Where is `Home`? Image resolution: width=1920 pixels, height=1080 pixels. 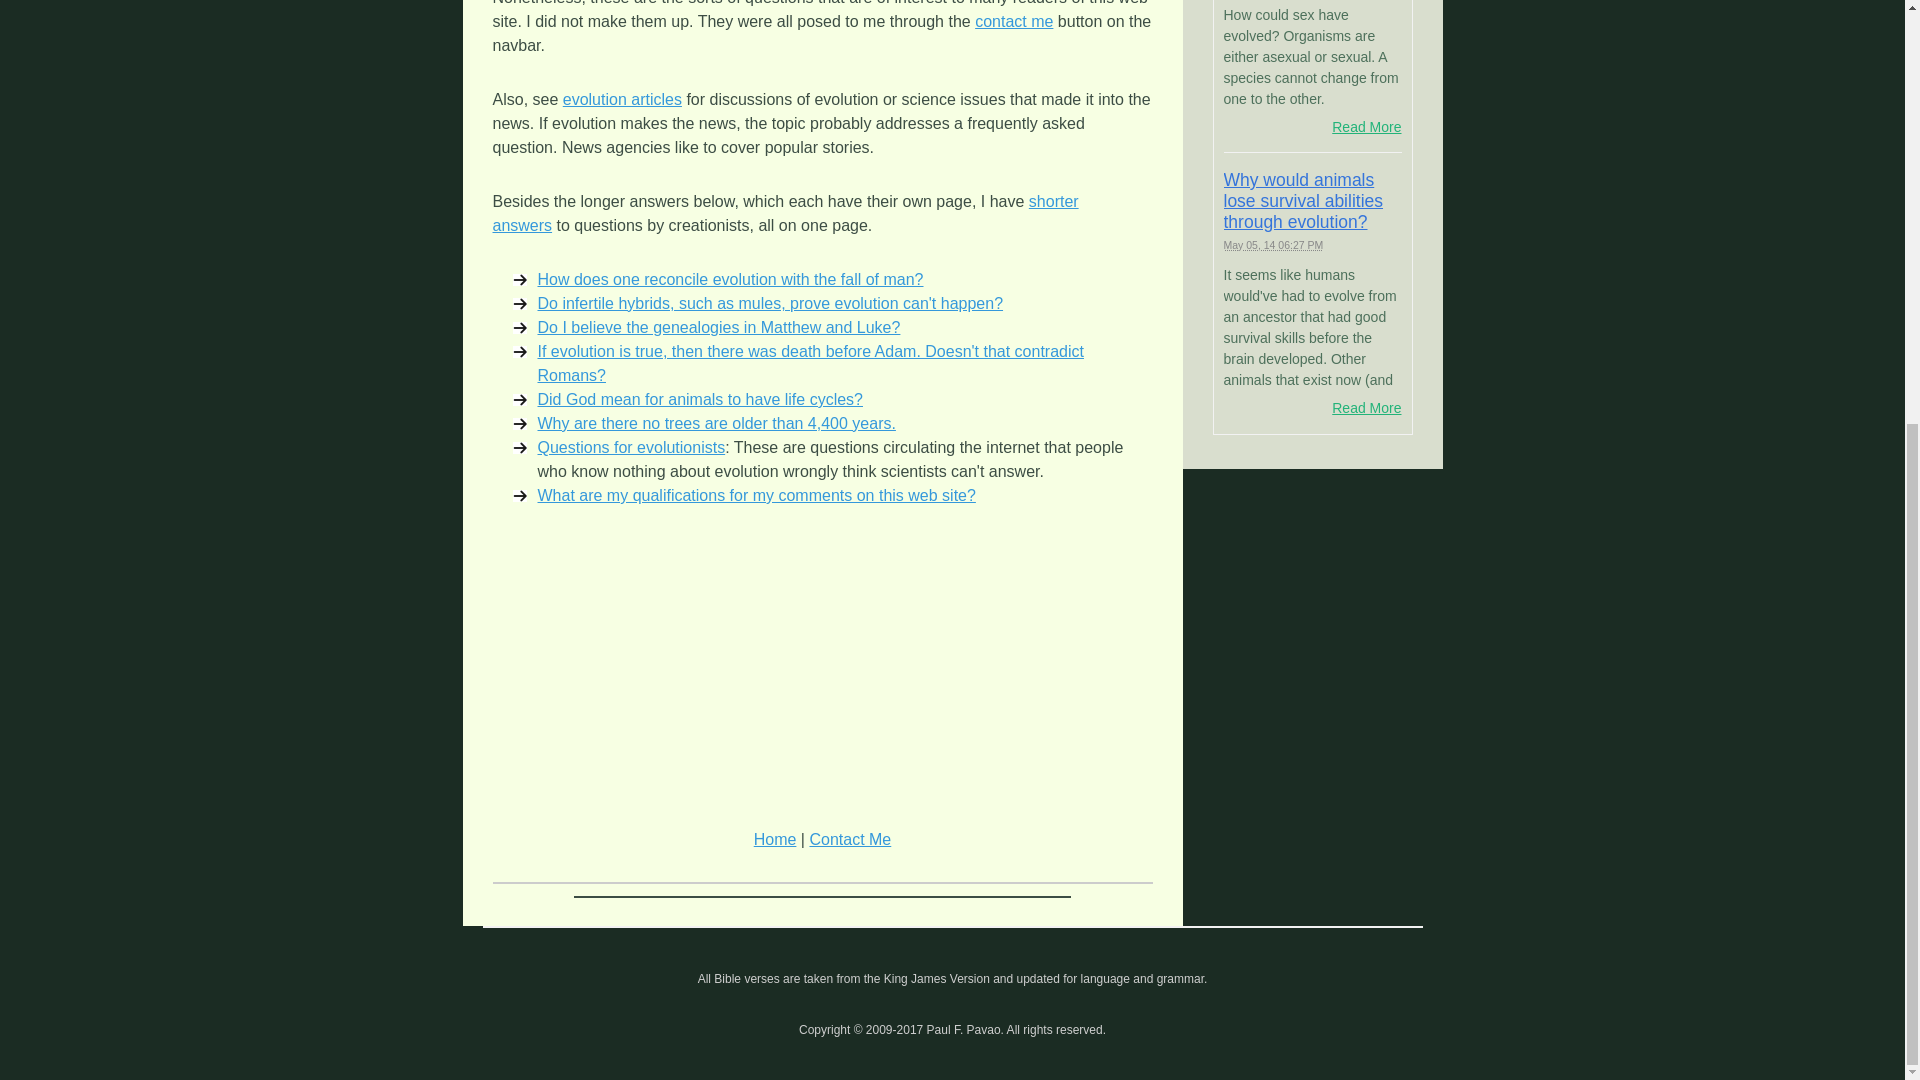
Home is located at coordinates (775, 838).